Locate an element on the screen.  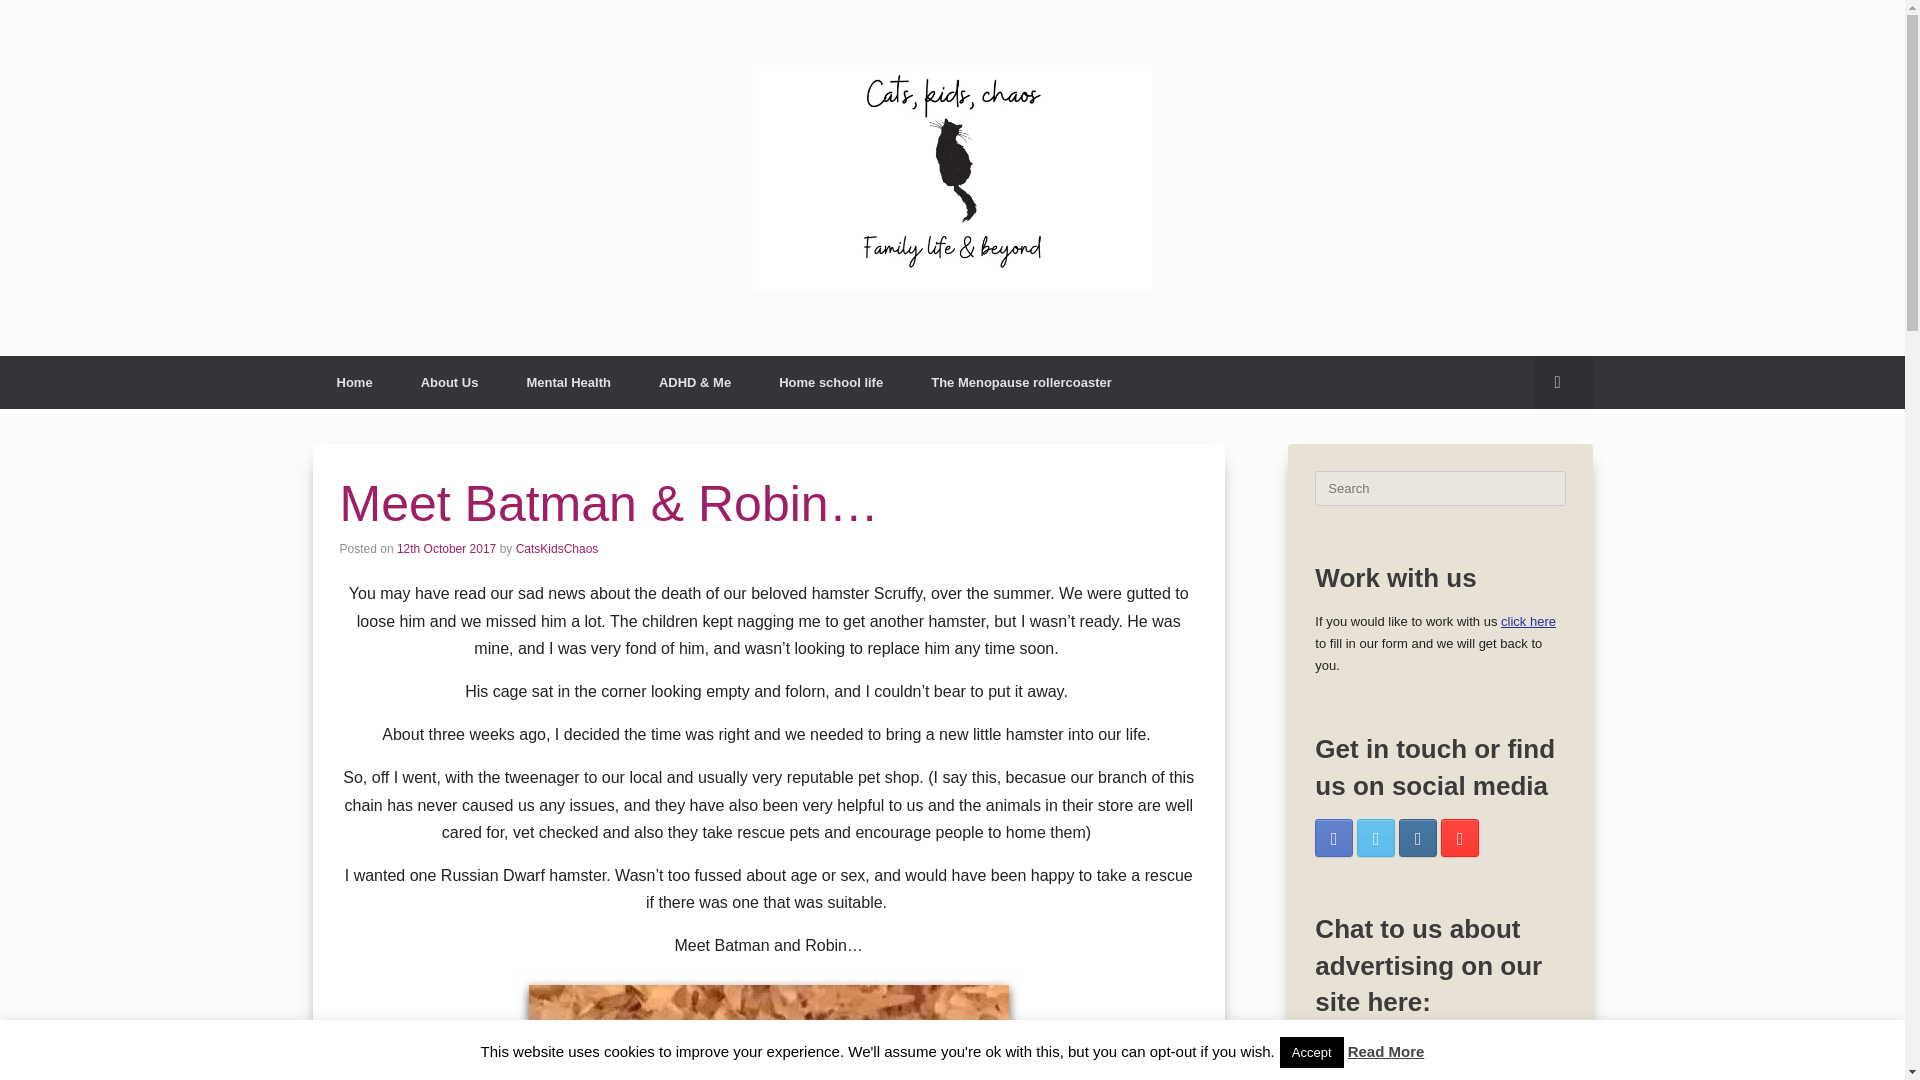
click here is located at coordinates (1528, 621).